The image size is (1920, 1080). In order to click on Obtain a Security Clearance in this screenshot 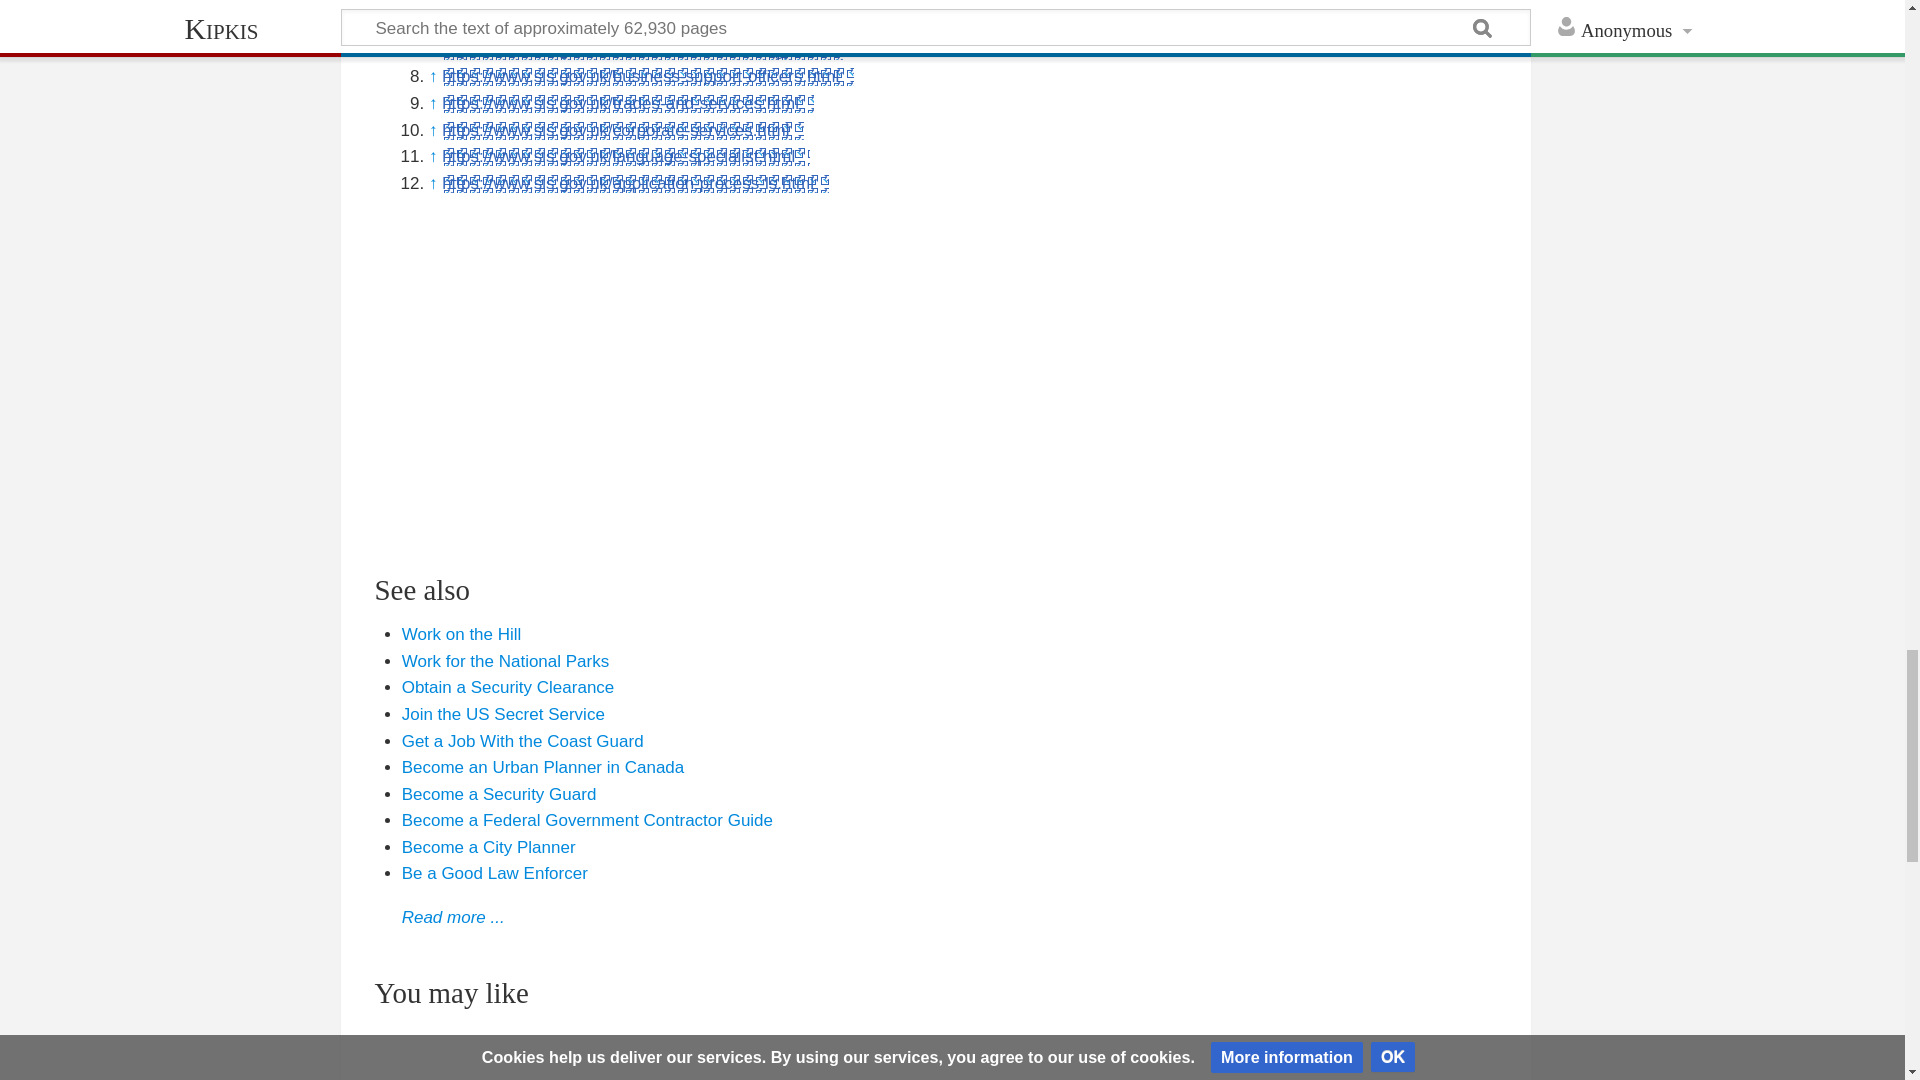, I will do `click(508, 687)`.